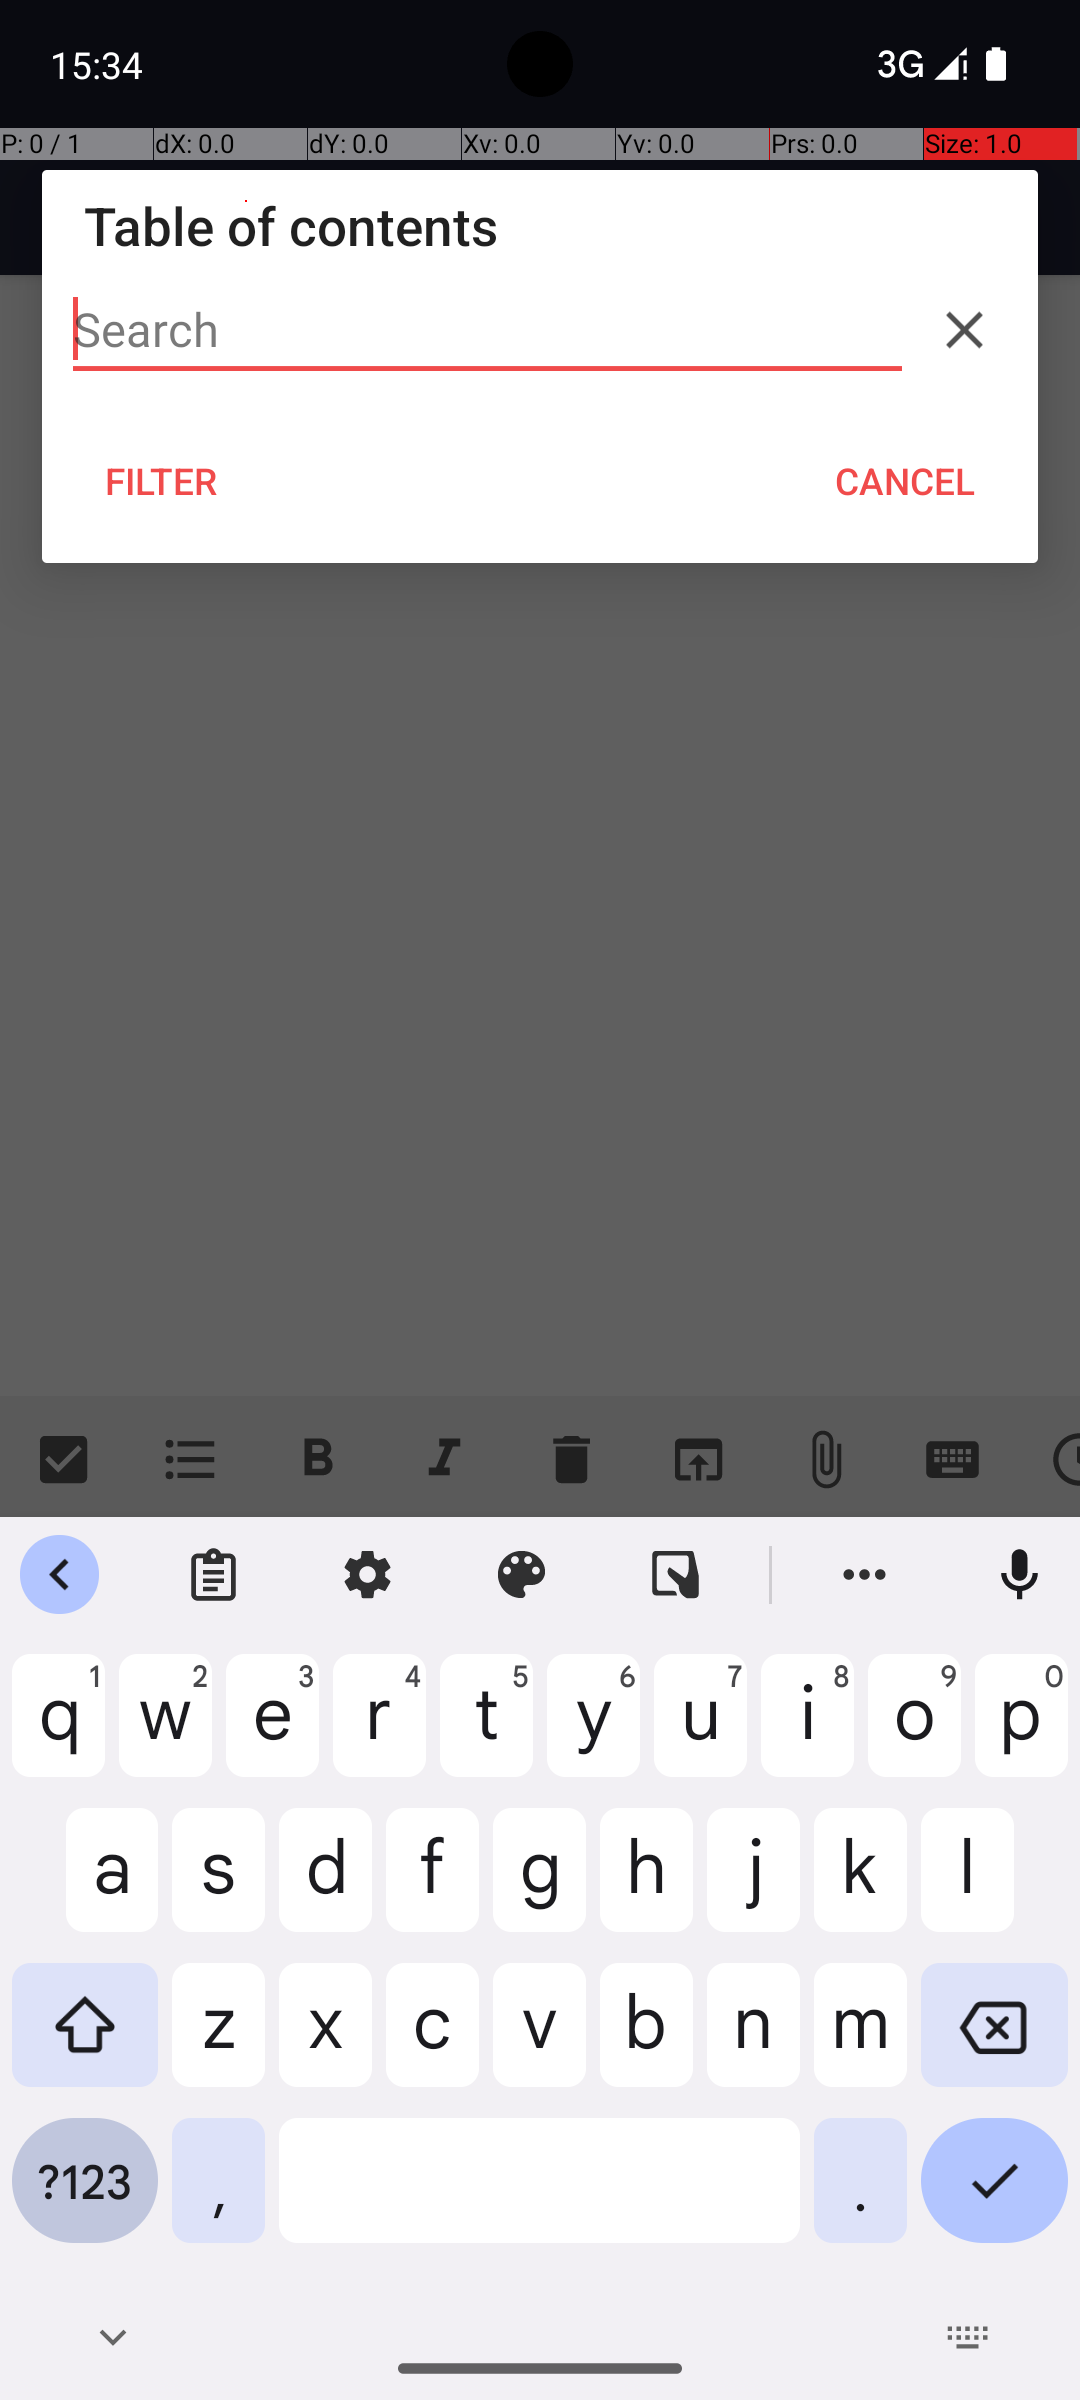 The image size is (1080, 2400). What do you see at coordinates (540, 226) in the screenshot?
I see `Table of contents` at bounding box center [540, 226].